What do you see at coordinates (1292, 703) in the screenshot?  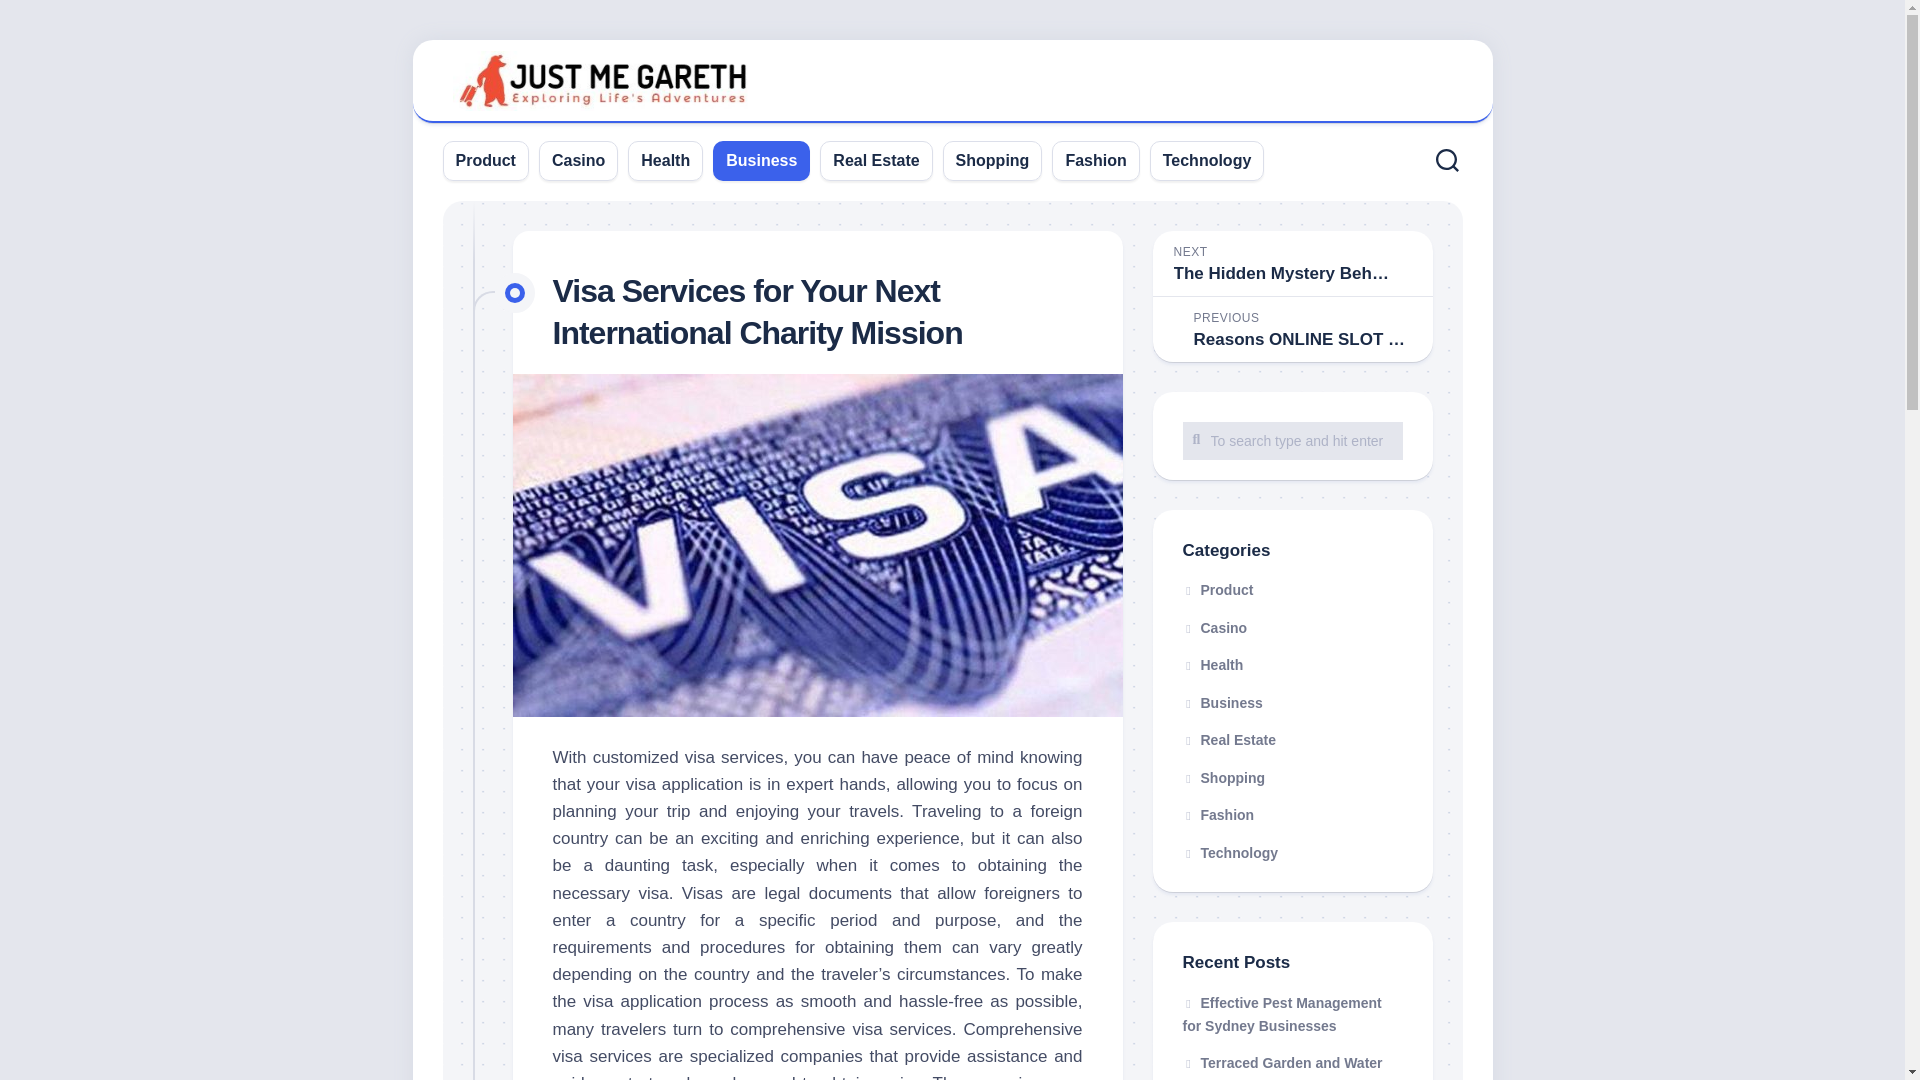 I see `Business` at bounding box center [1292, 703].